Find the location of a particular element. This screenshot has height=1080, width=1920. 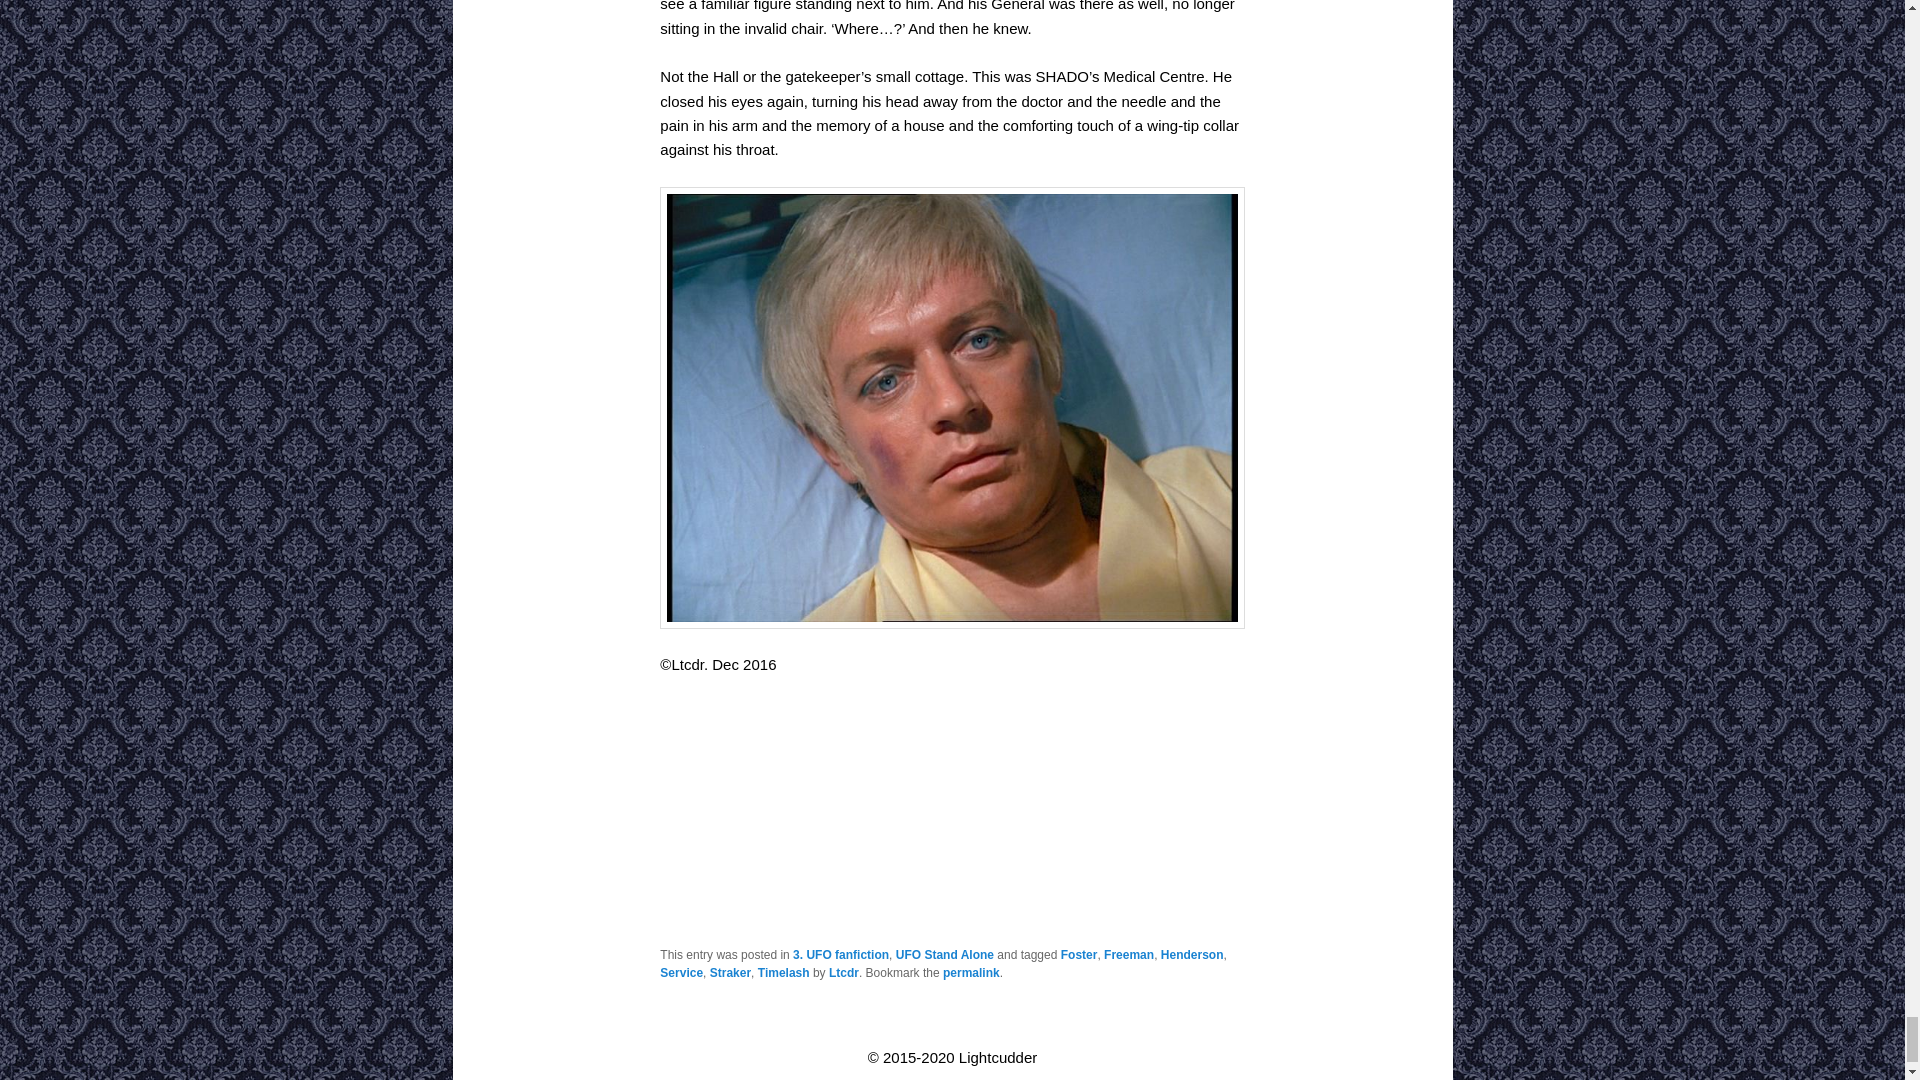

Ltcdr is located at coordinates (844, 972).